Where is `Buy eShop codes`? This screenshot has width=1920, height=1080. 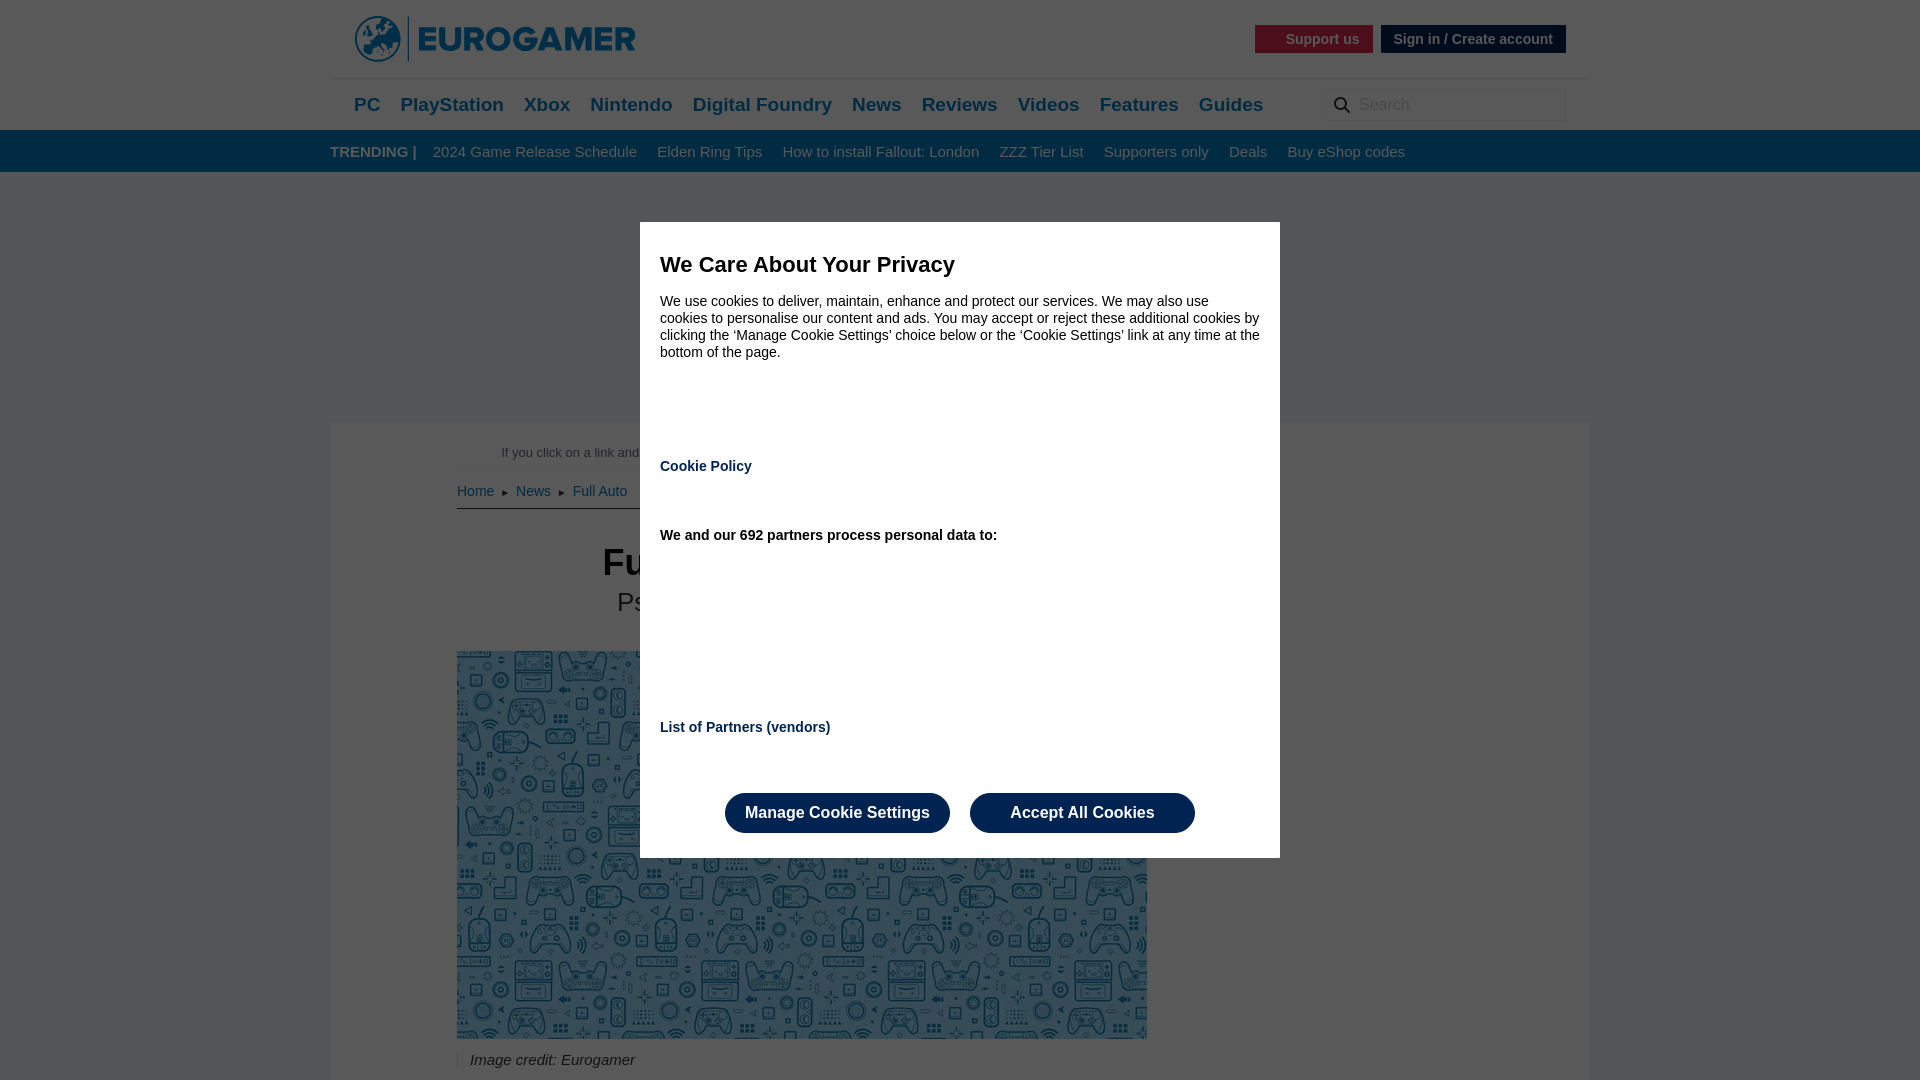 Buy eShop codes is located at coordinates (1346, 152).